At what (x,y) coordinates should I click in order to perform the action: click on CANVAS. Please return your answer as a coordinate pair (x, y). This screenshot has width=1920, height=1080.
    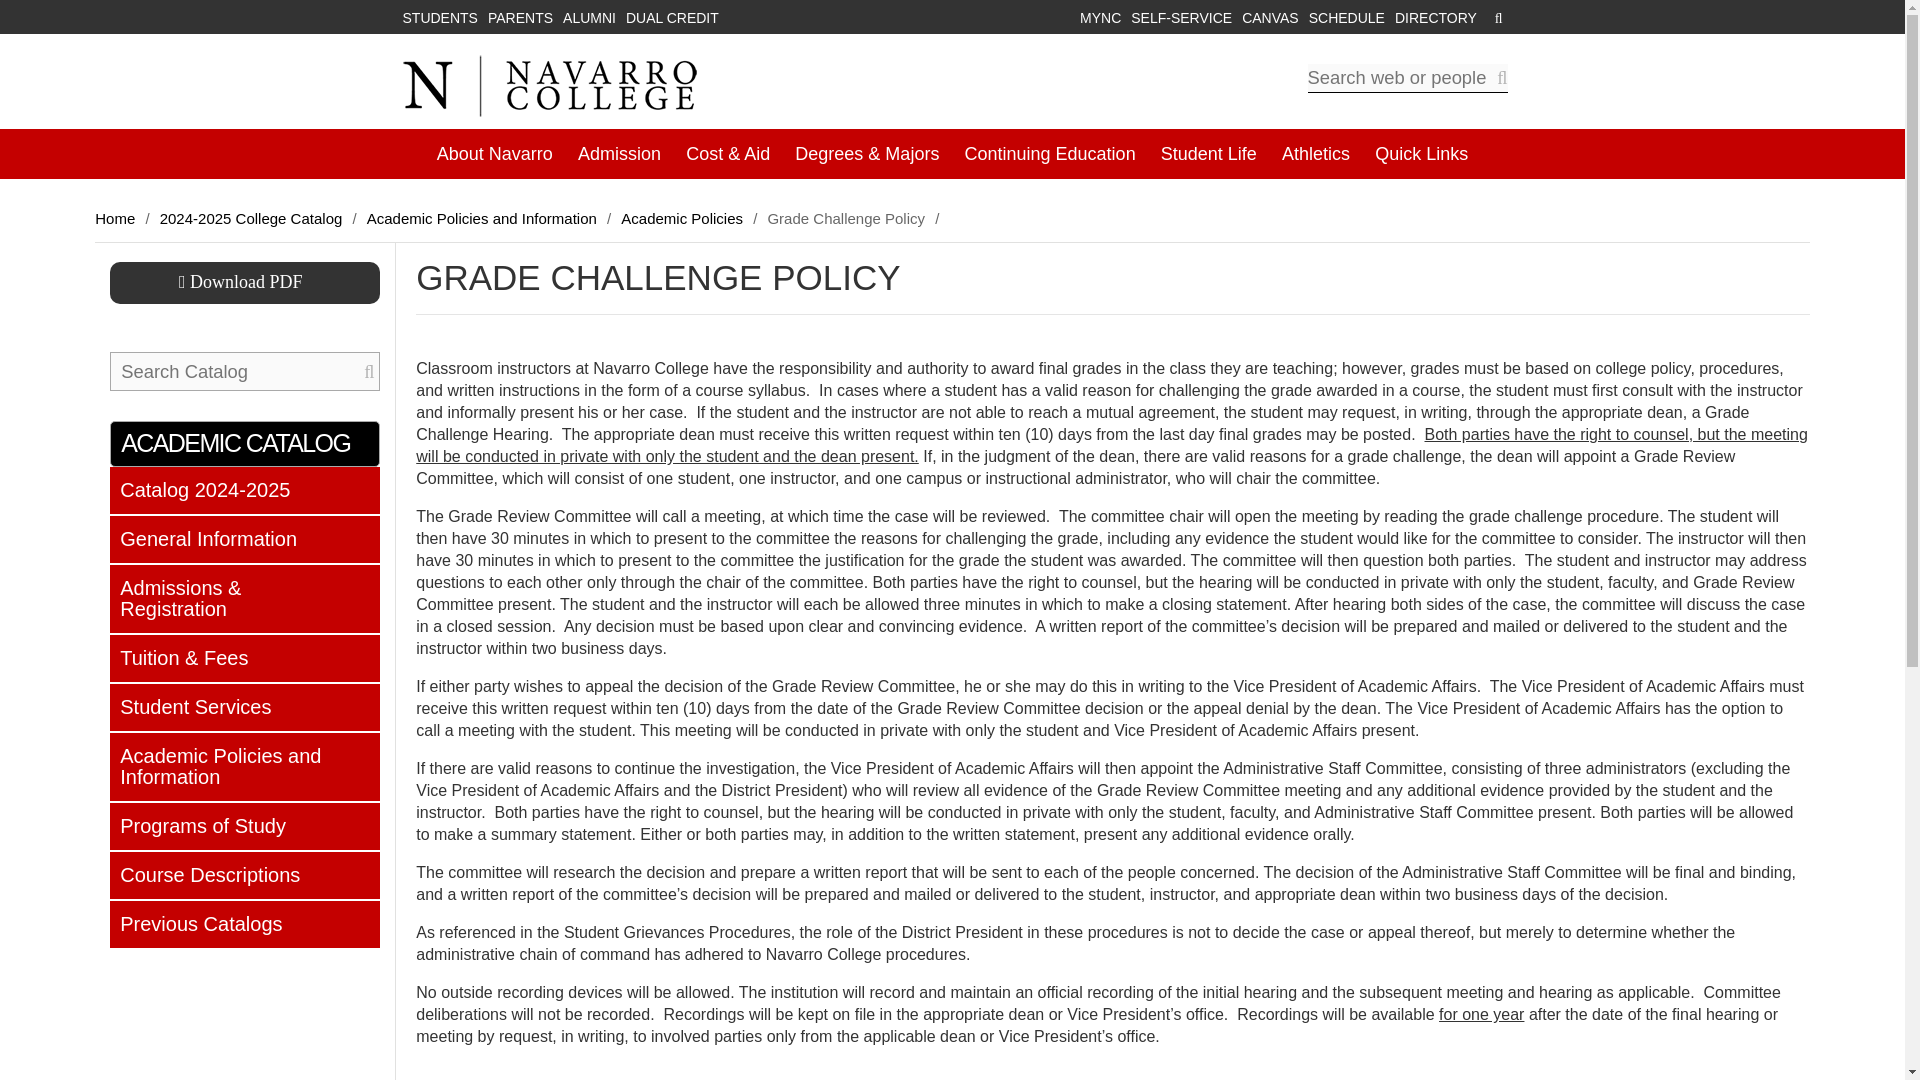
    Looking at the image, I should click on (1266, 17).